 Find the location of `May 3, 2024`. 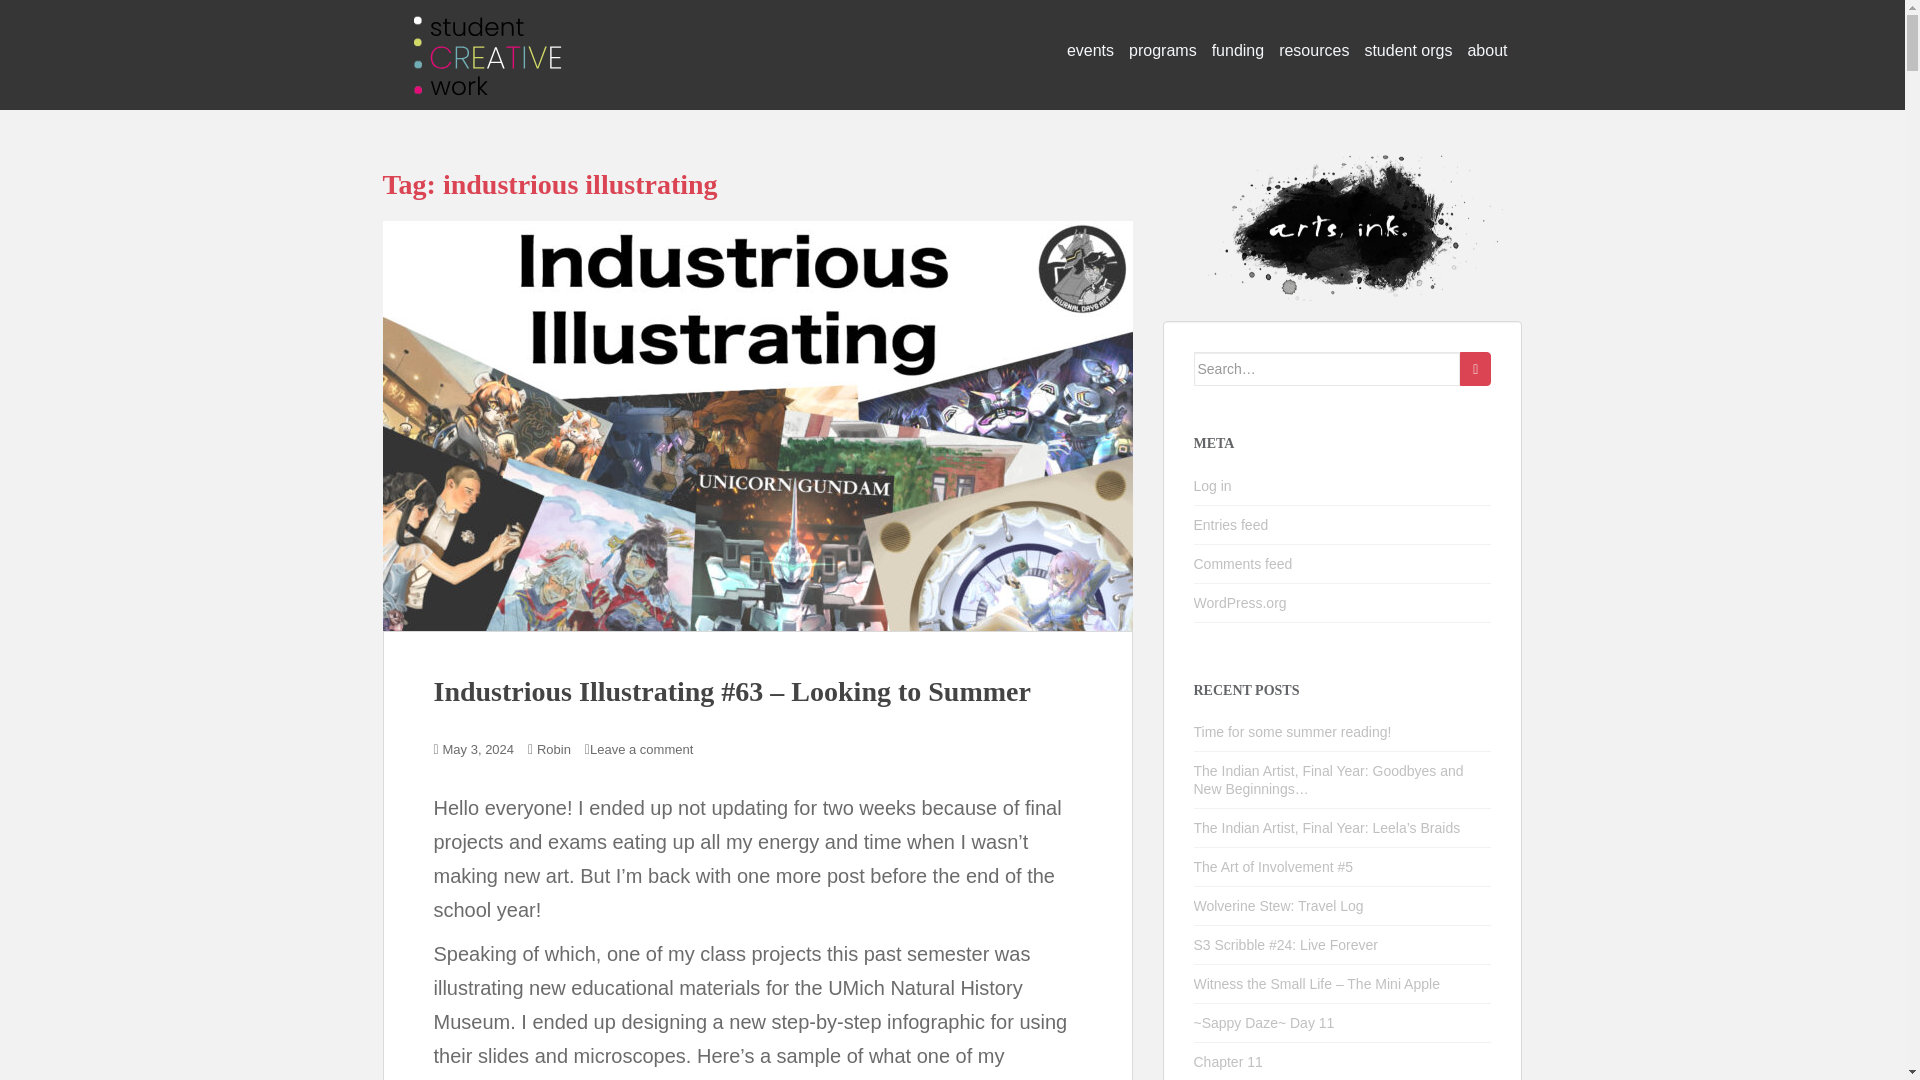

May 3, 2024 is located at coordinates (478, 749).